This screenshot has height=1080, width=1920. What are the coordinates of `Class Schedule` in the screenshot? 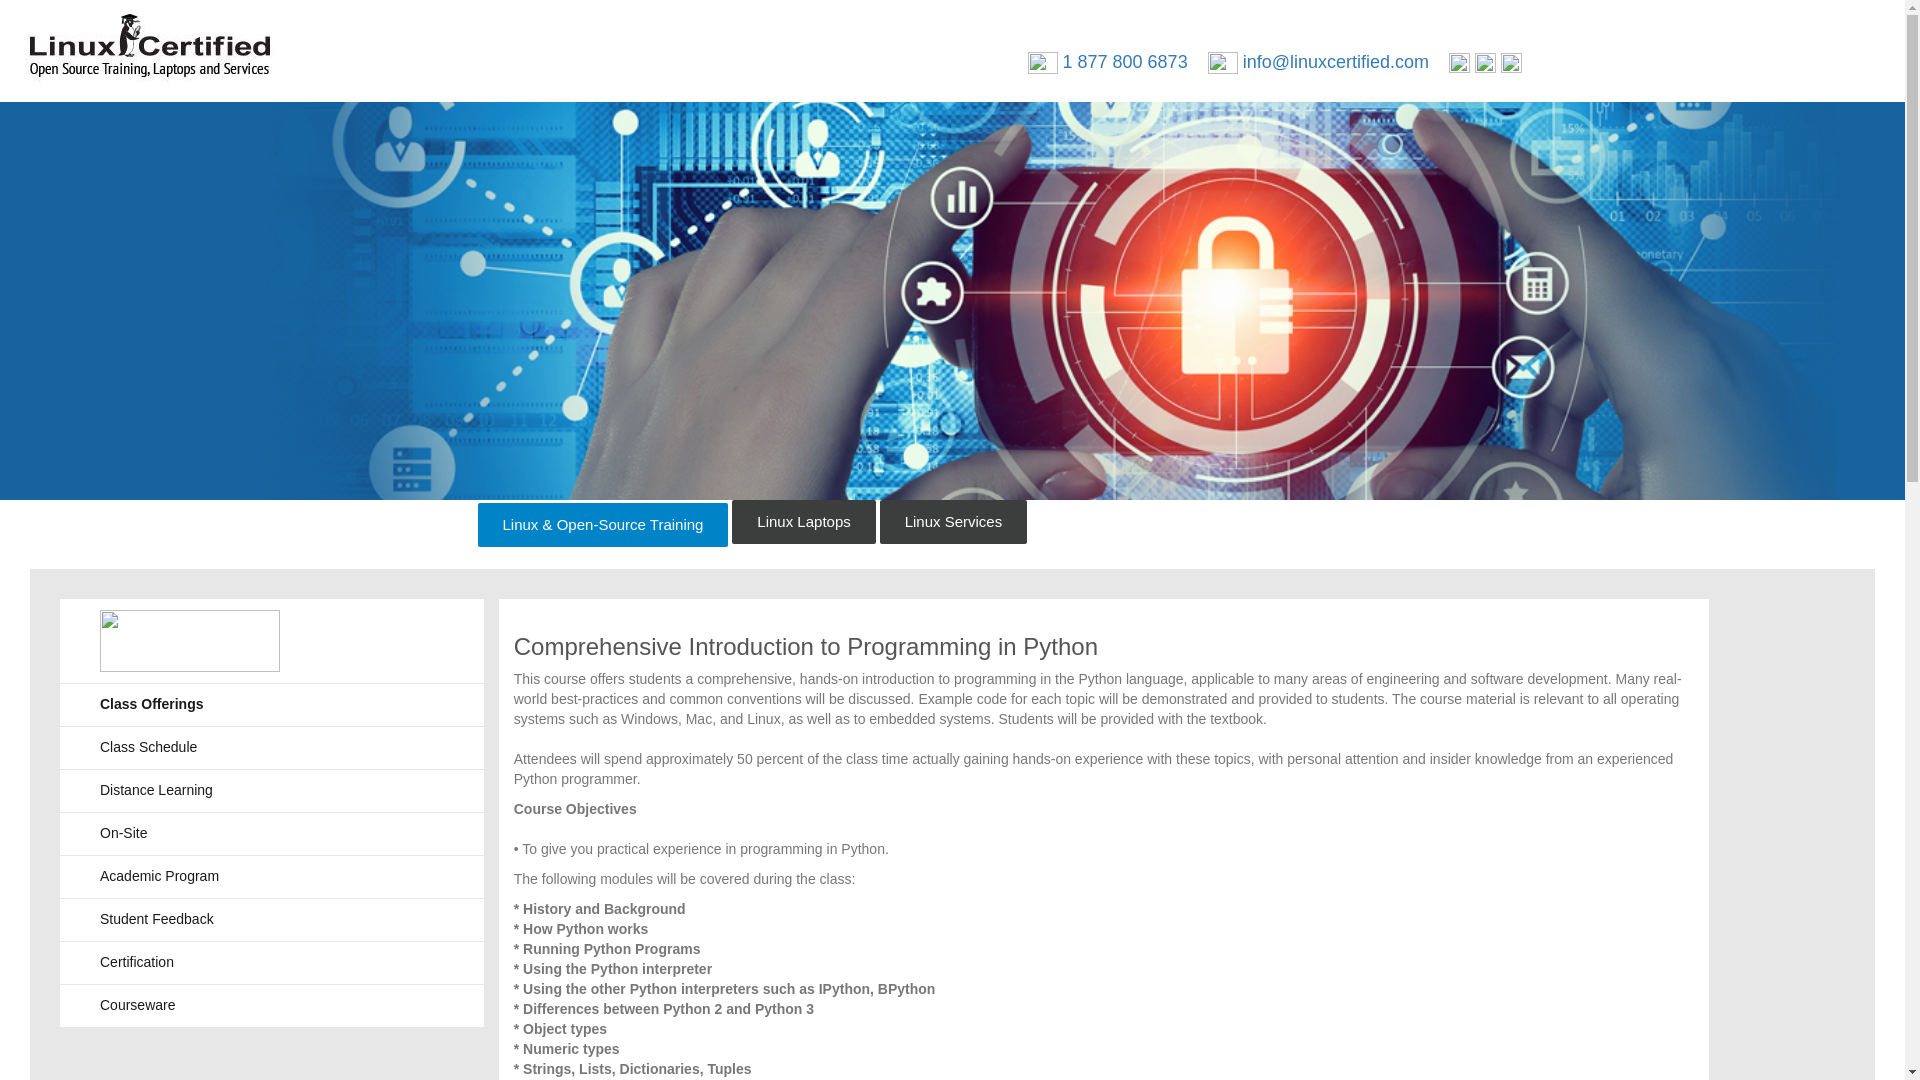 It's located at (148, 748).